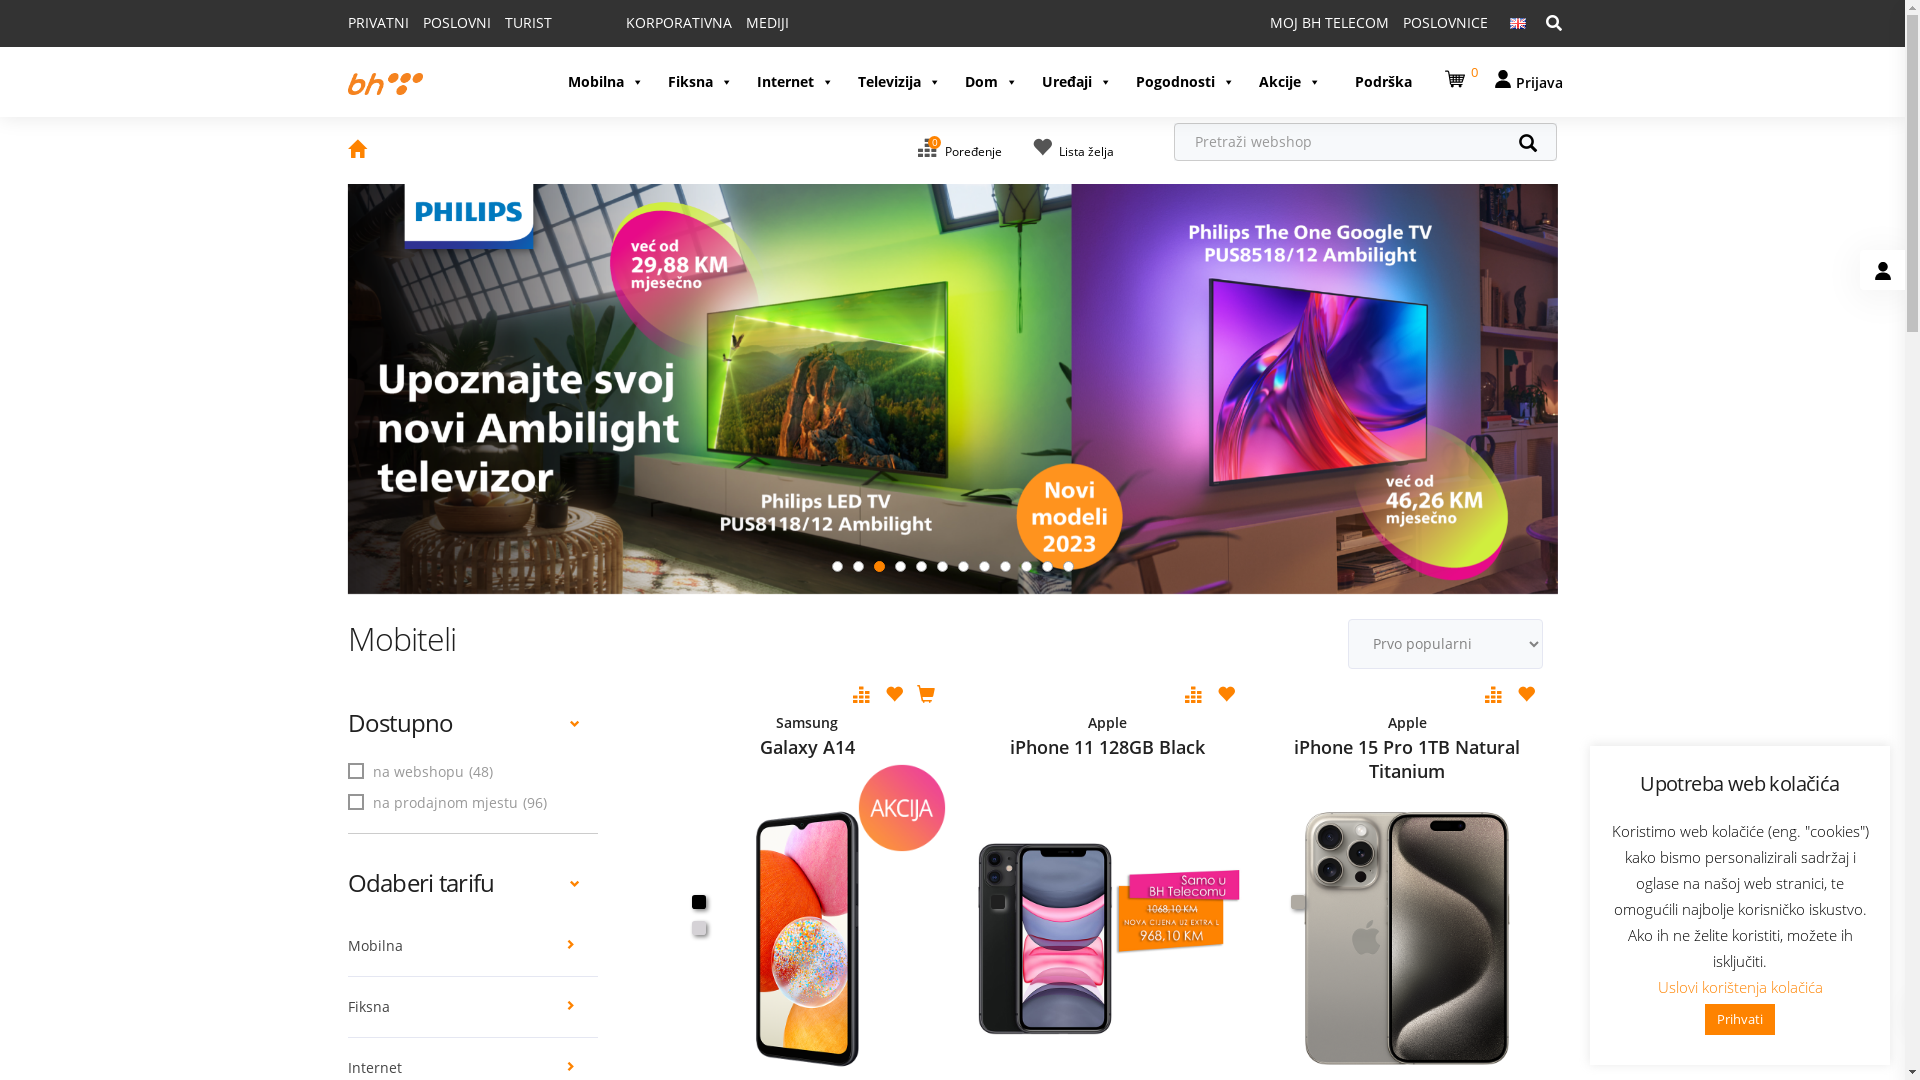  What do you see at coordinates (1371, 922) in the screenshot?
I see `Prijavi se` at bounding box center [1371, 922].